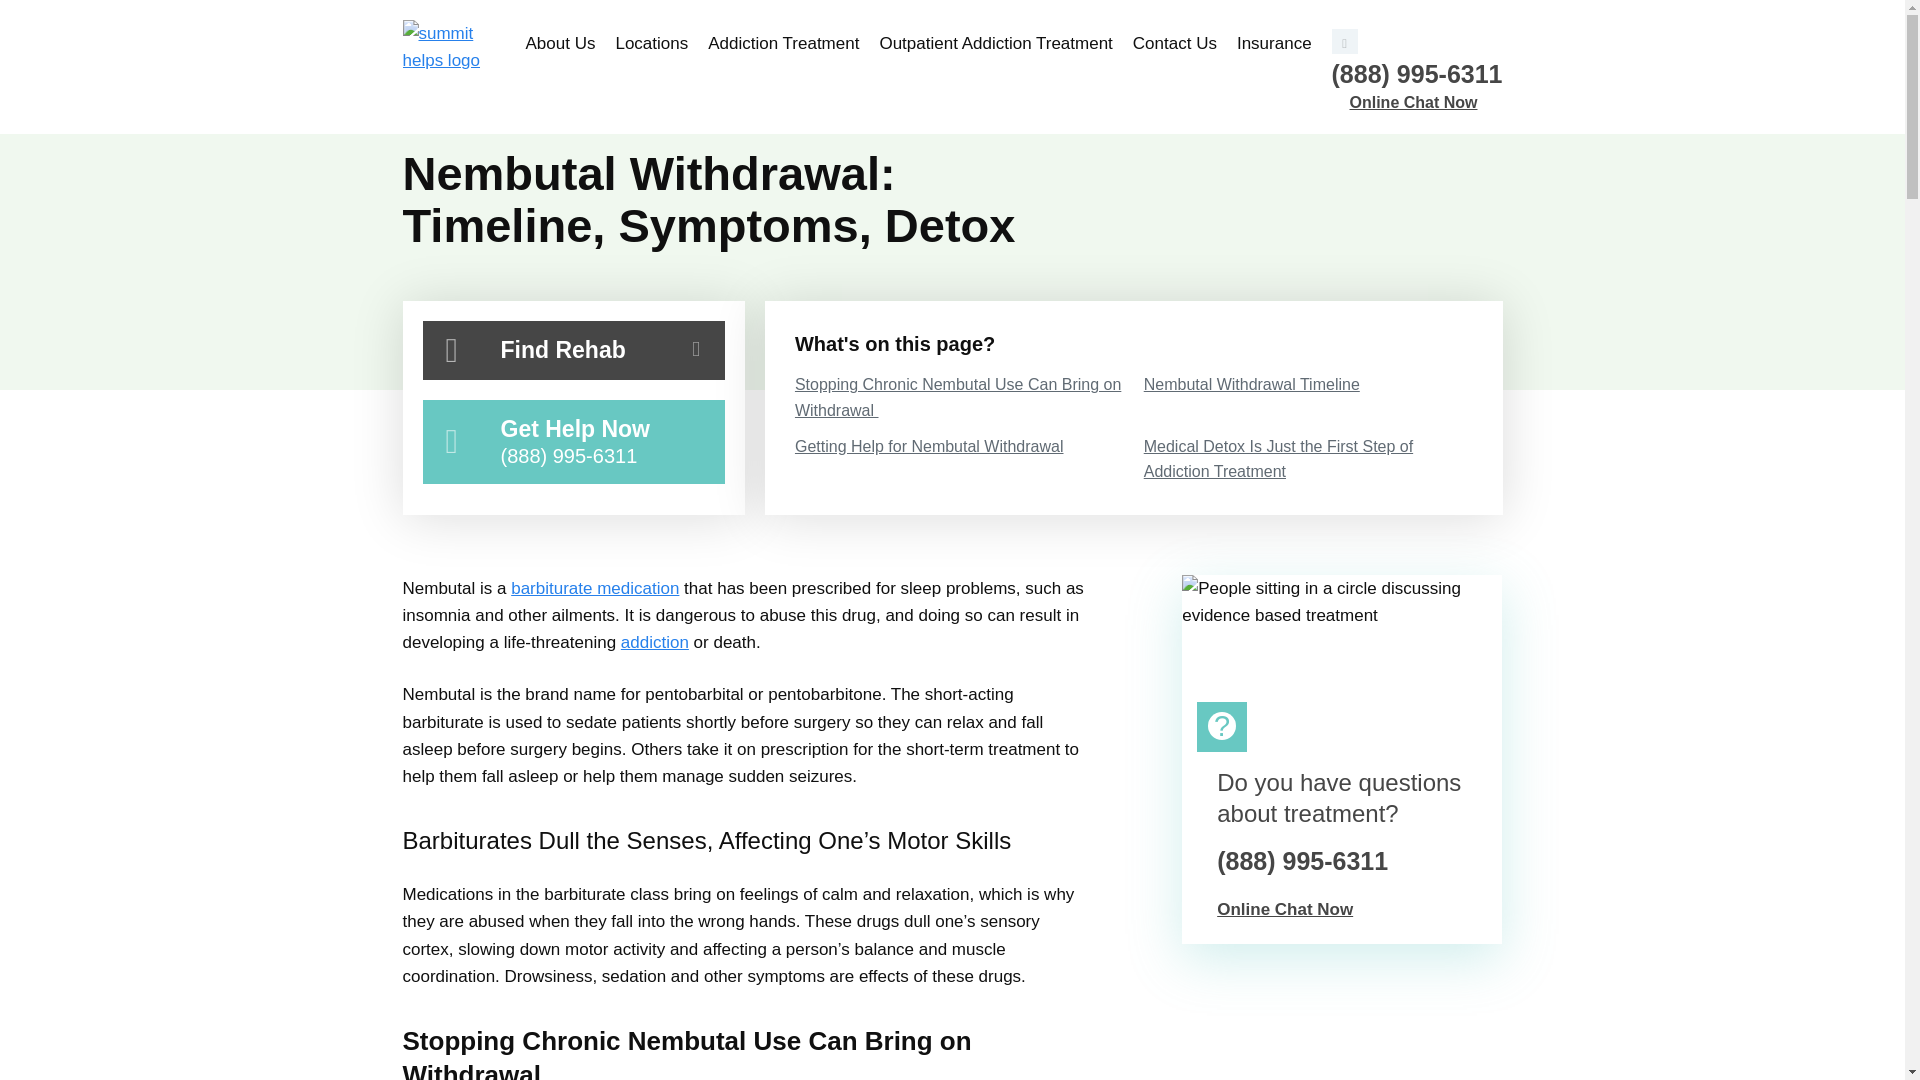 The image size is (1920, 1080). What do you see at coordinates (566, 44) in the screenshot?
I see `About Us` at bounding box center [566, 44].